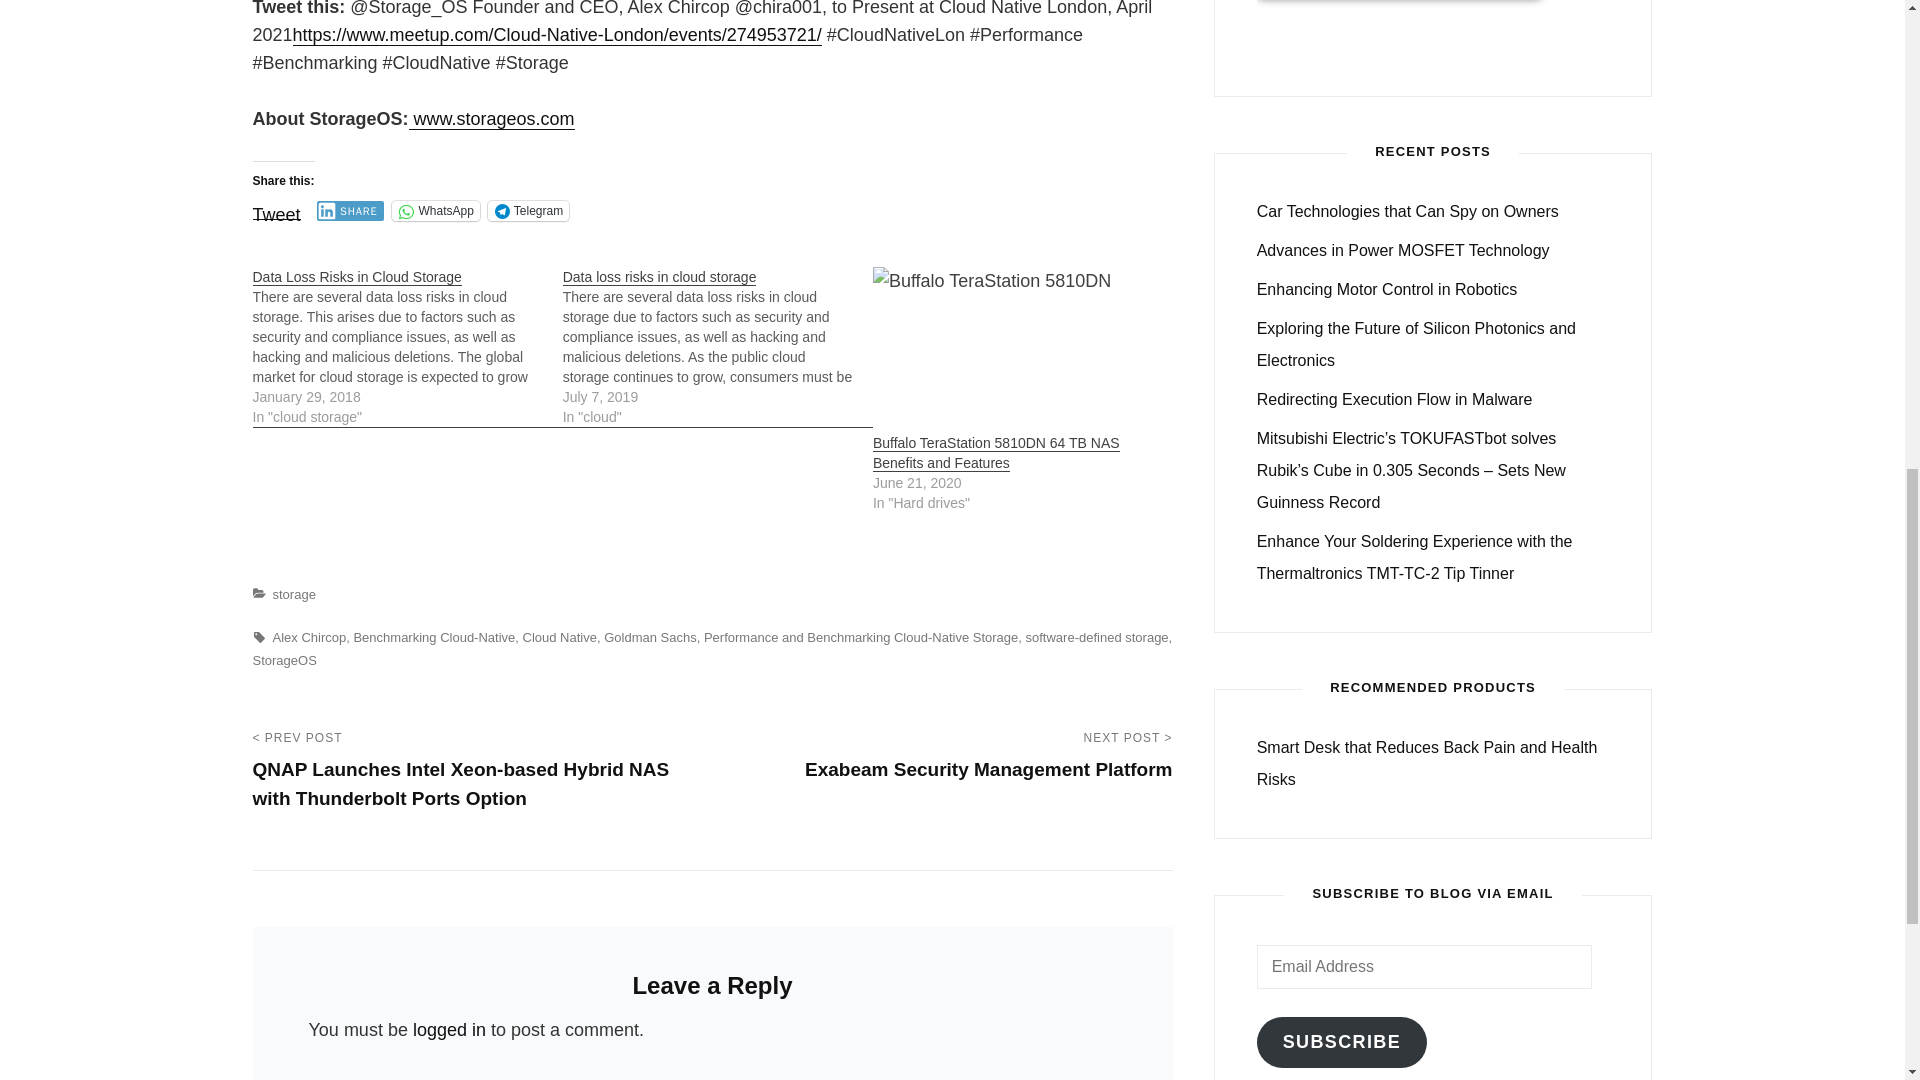 The width and height of the screenshot is (1920, 1080). What do you see at coordinates (356, 276) in the screenshot?
I see `Data Loss Risks in Cloud Storage` at bounding box center [356, 276].